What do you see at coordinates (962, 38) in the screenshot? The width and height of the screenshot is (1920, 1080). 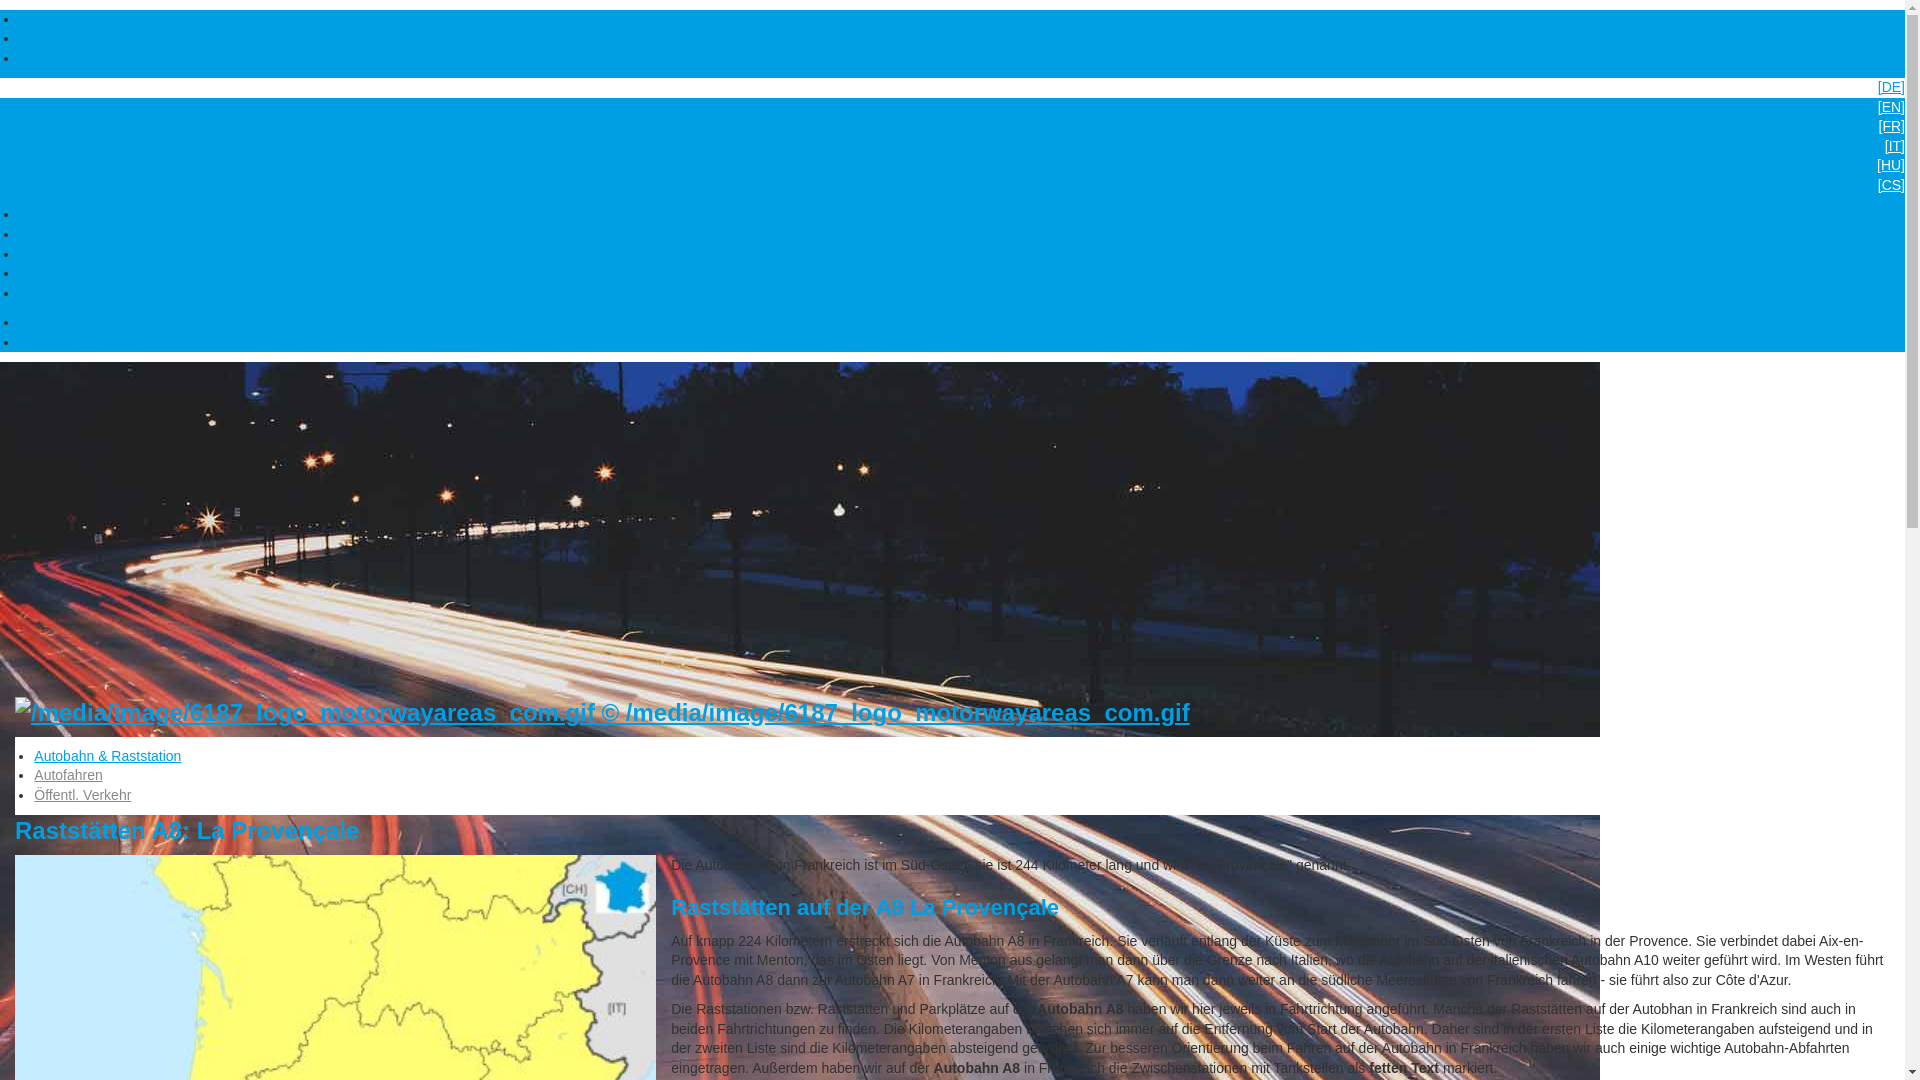 I see `Easy2See` at bounding box center [962, 38].